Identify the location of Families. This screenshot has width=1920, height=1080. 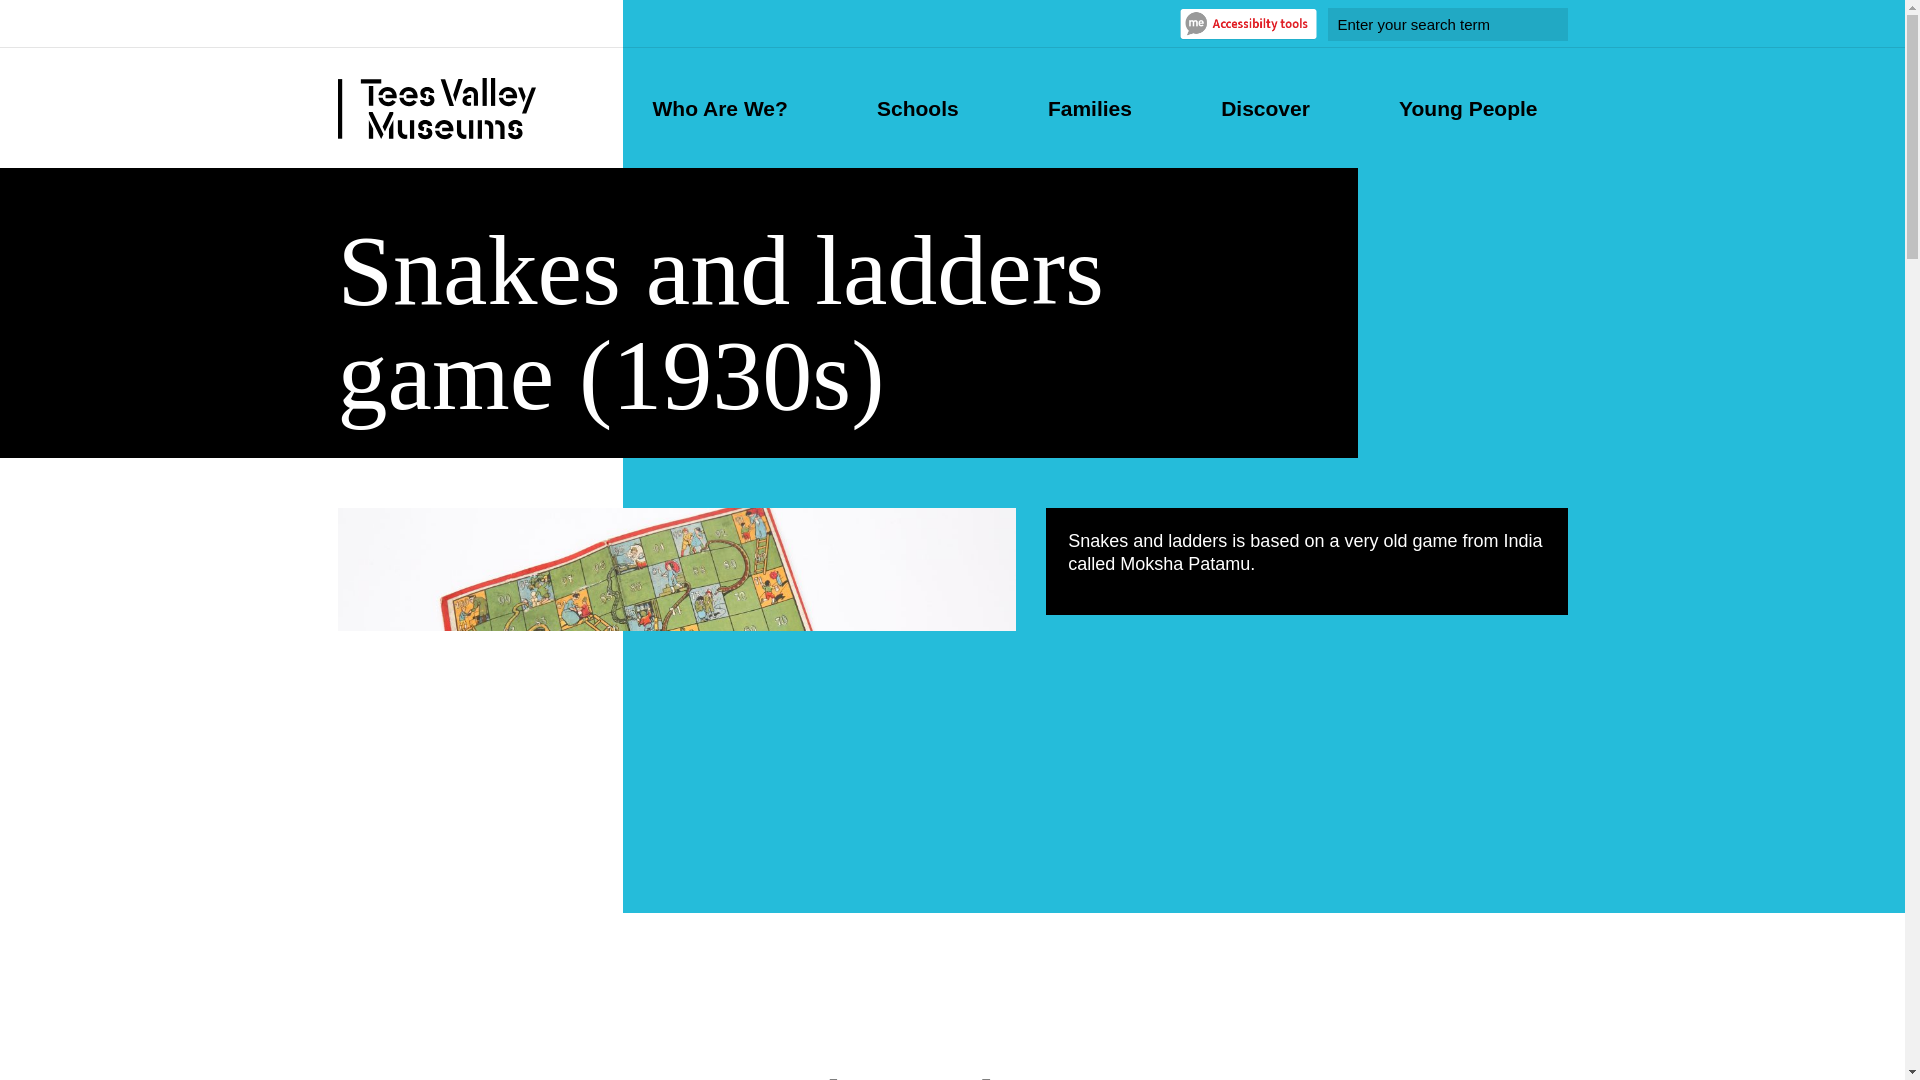
(1090, 108).